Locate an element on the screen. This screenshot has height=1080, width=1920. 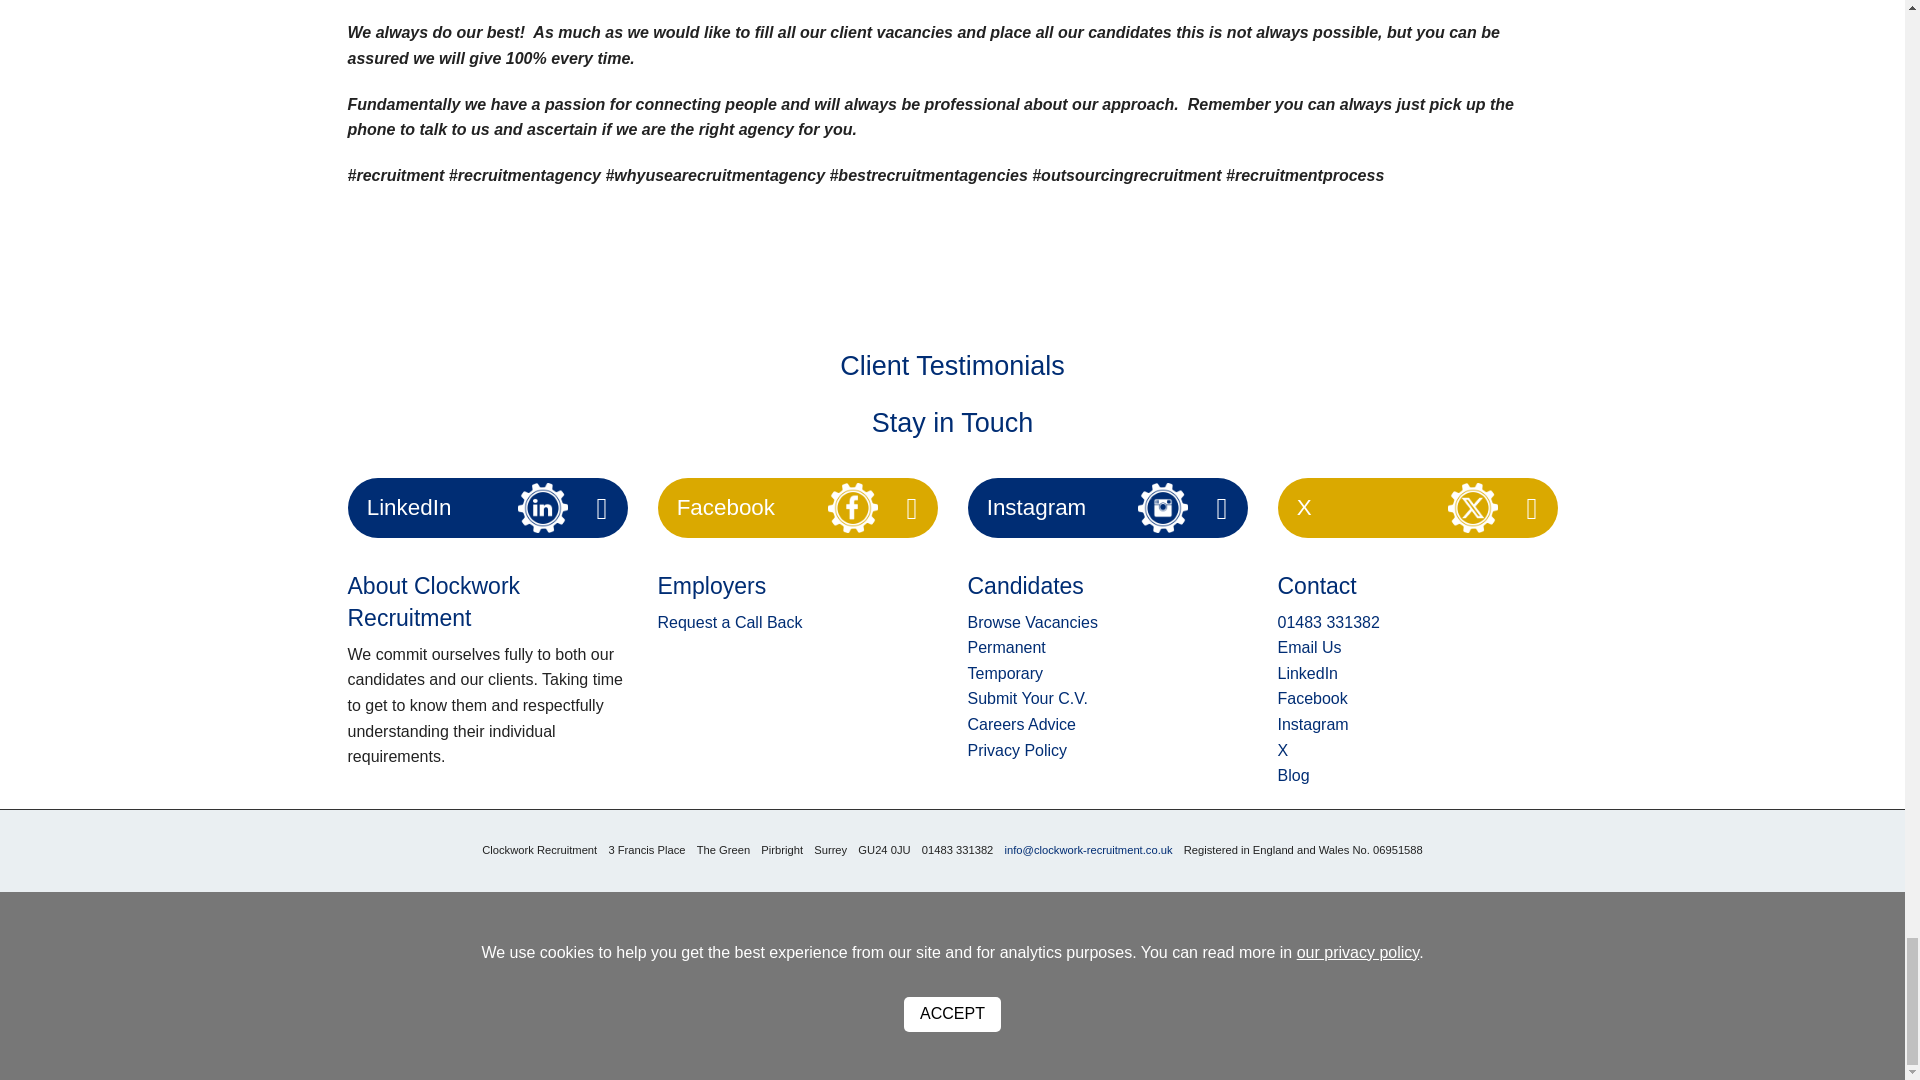
Blog is located at coordinates (1294, 775).